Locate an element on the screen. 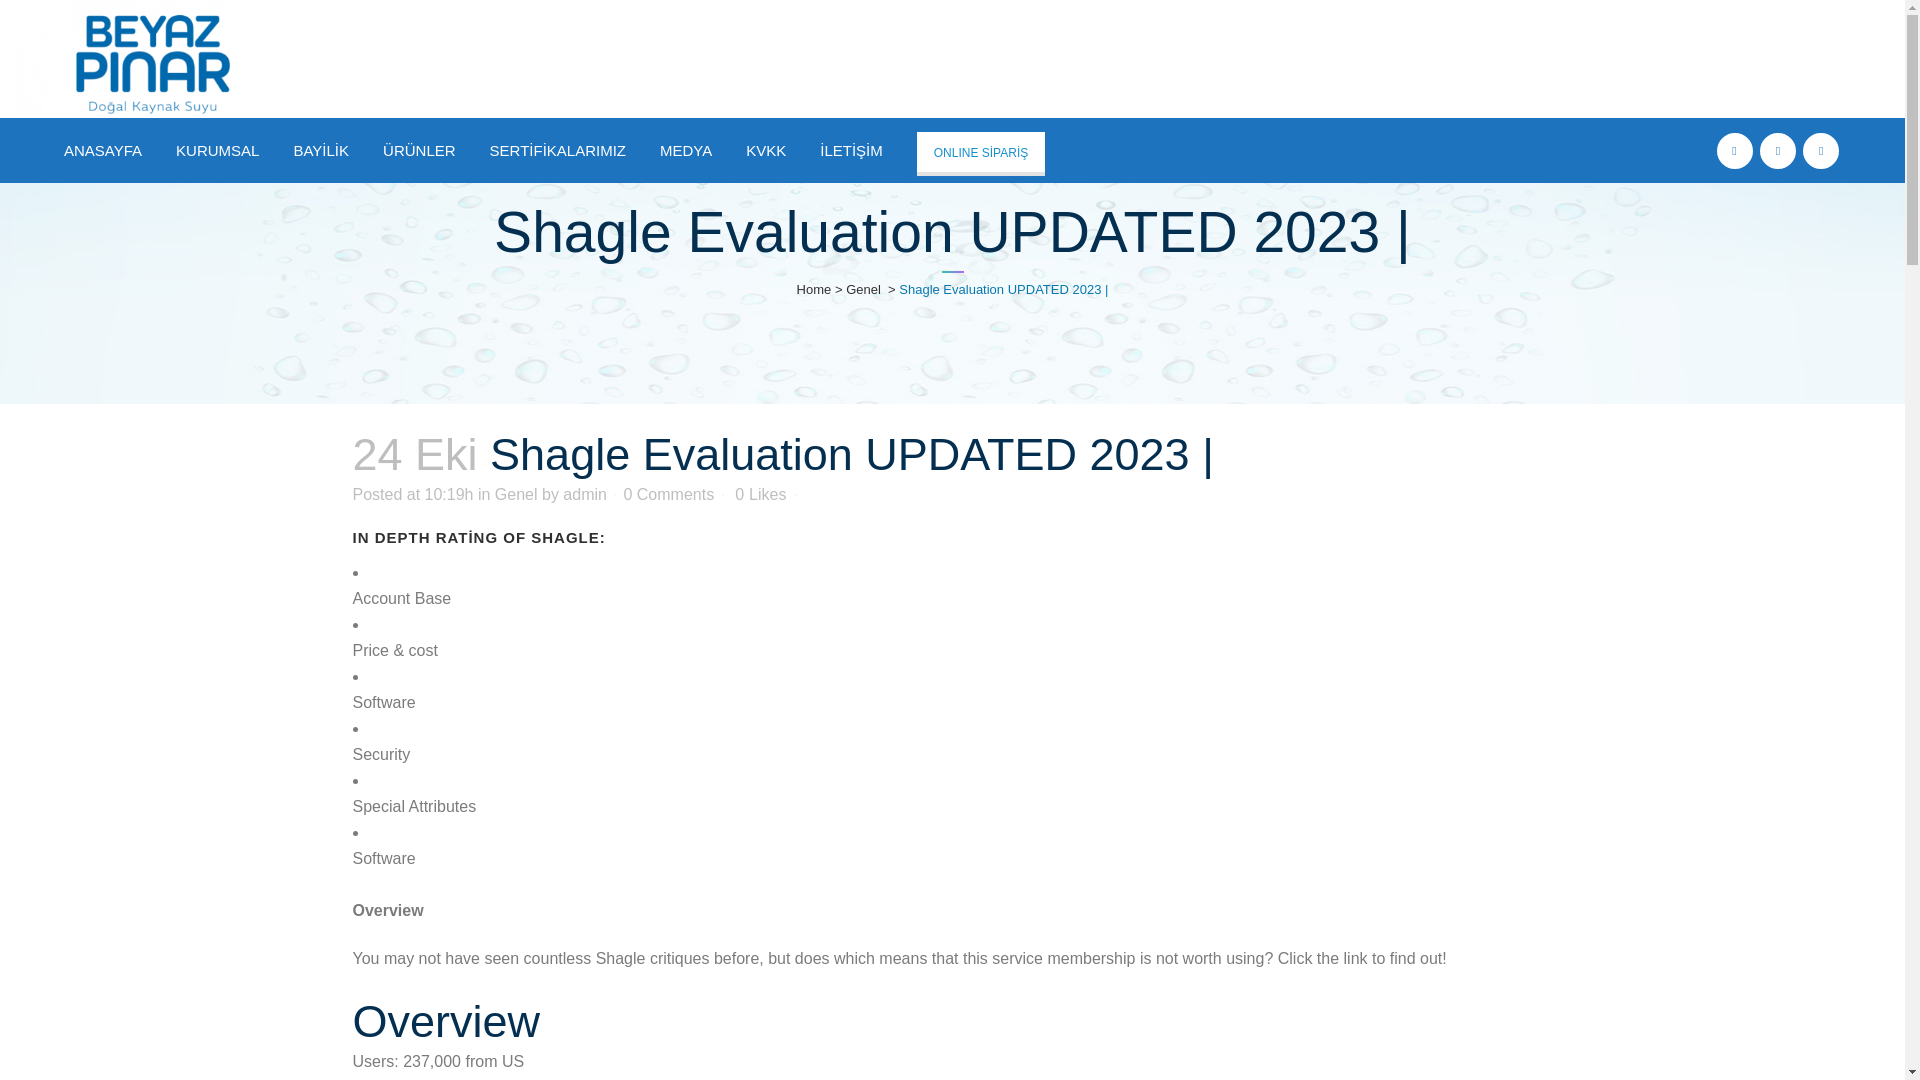 The image size is (1920, 1080). BAYILIK is located at coordinates (321, 150).